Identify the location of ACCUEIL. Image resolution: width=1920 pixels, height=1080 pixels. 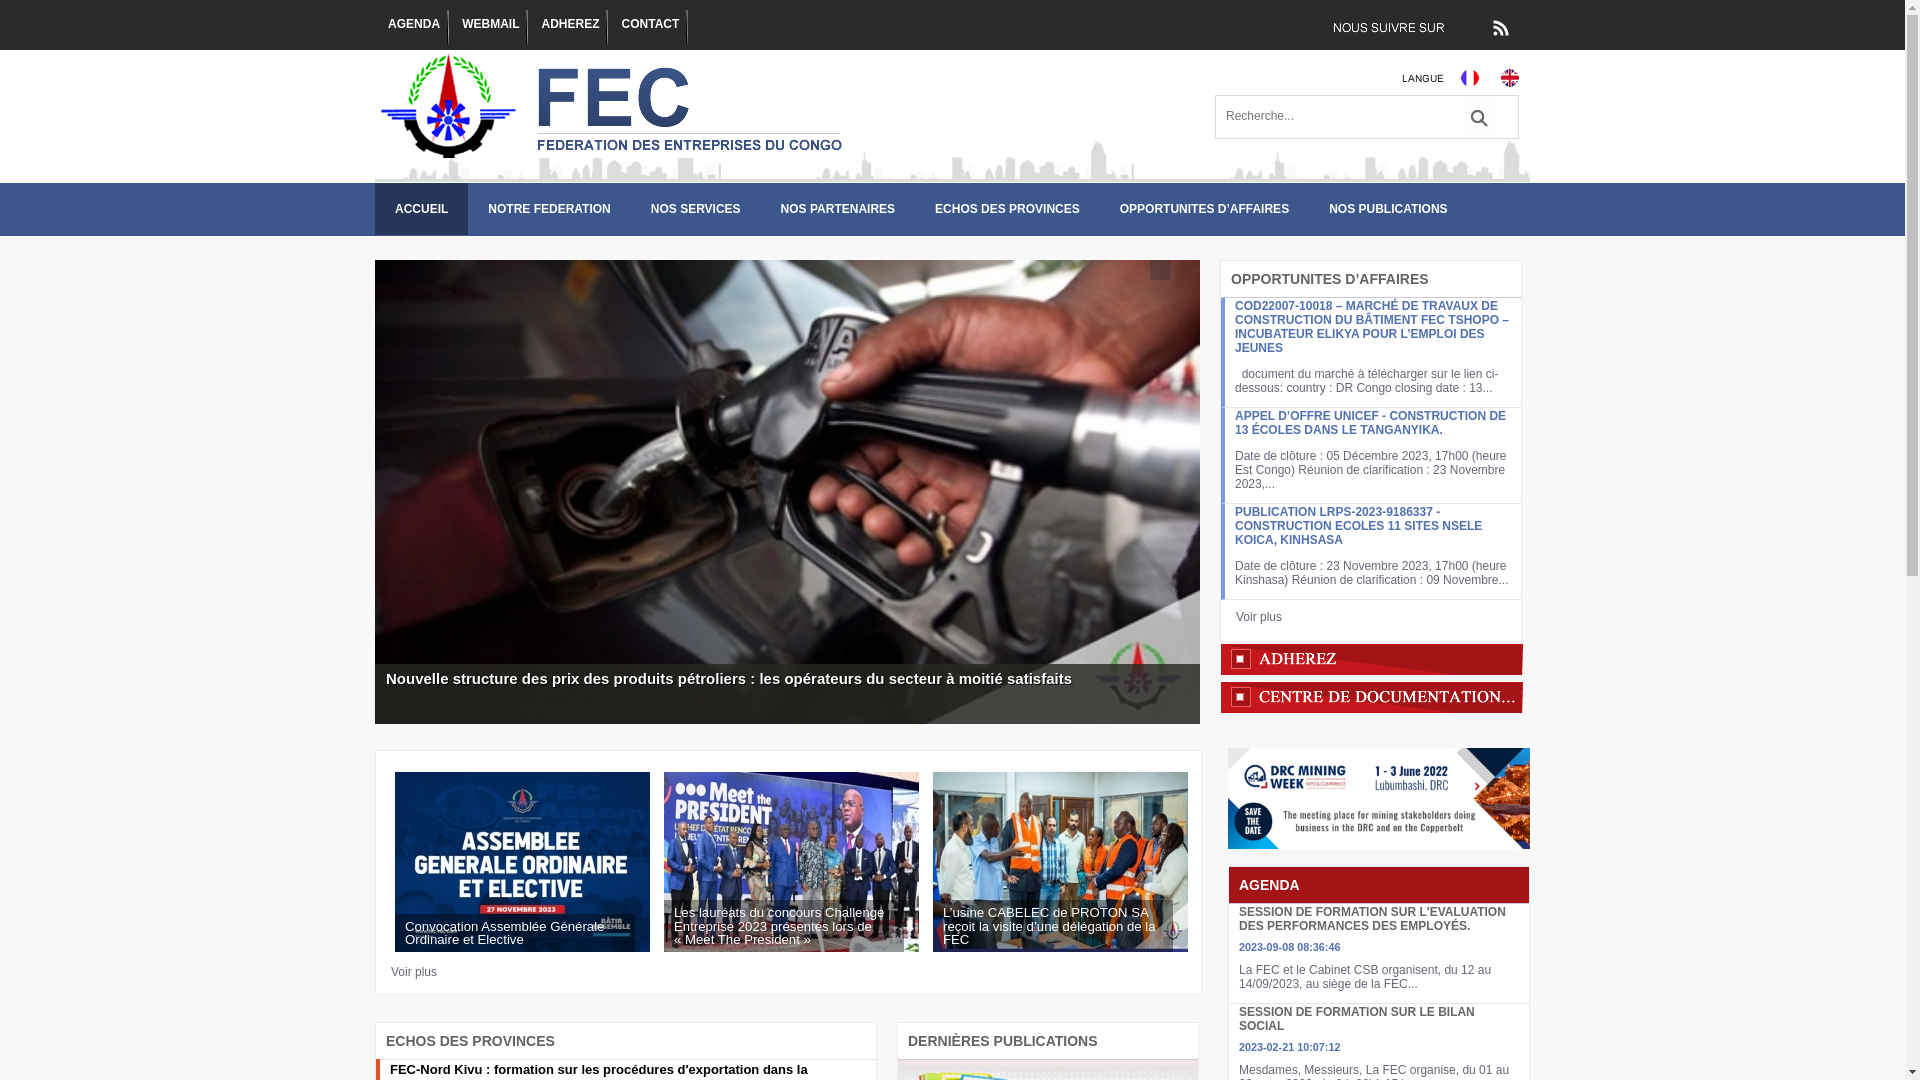
(422, 209).